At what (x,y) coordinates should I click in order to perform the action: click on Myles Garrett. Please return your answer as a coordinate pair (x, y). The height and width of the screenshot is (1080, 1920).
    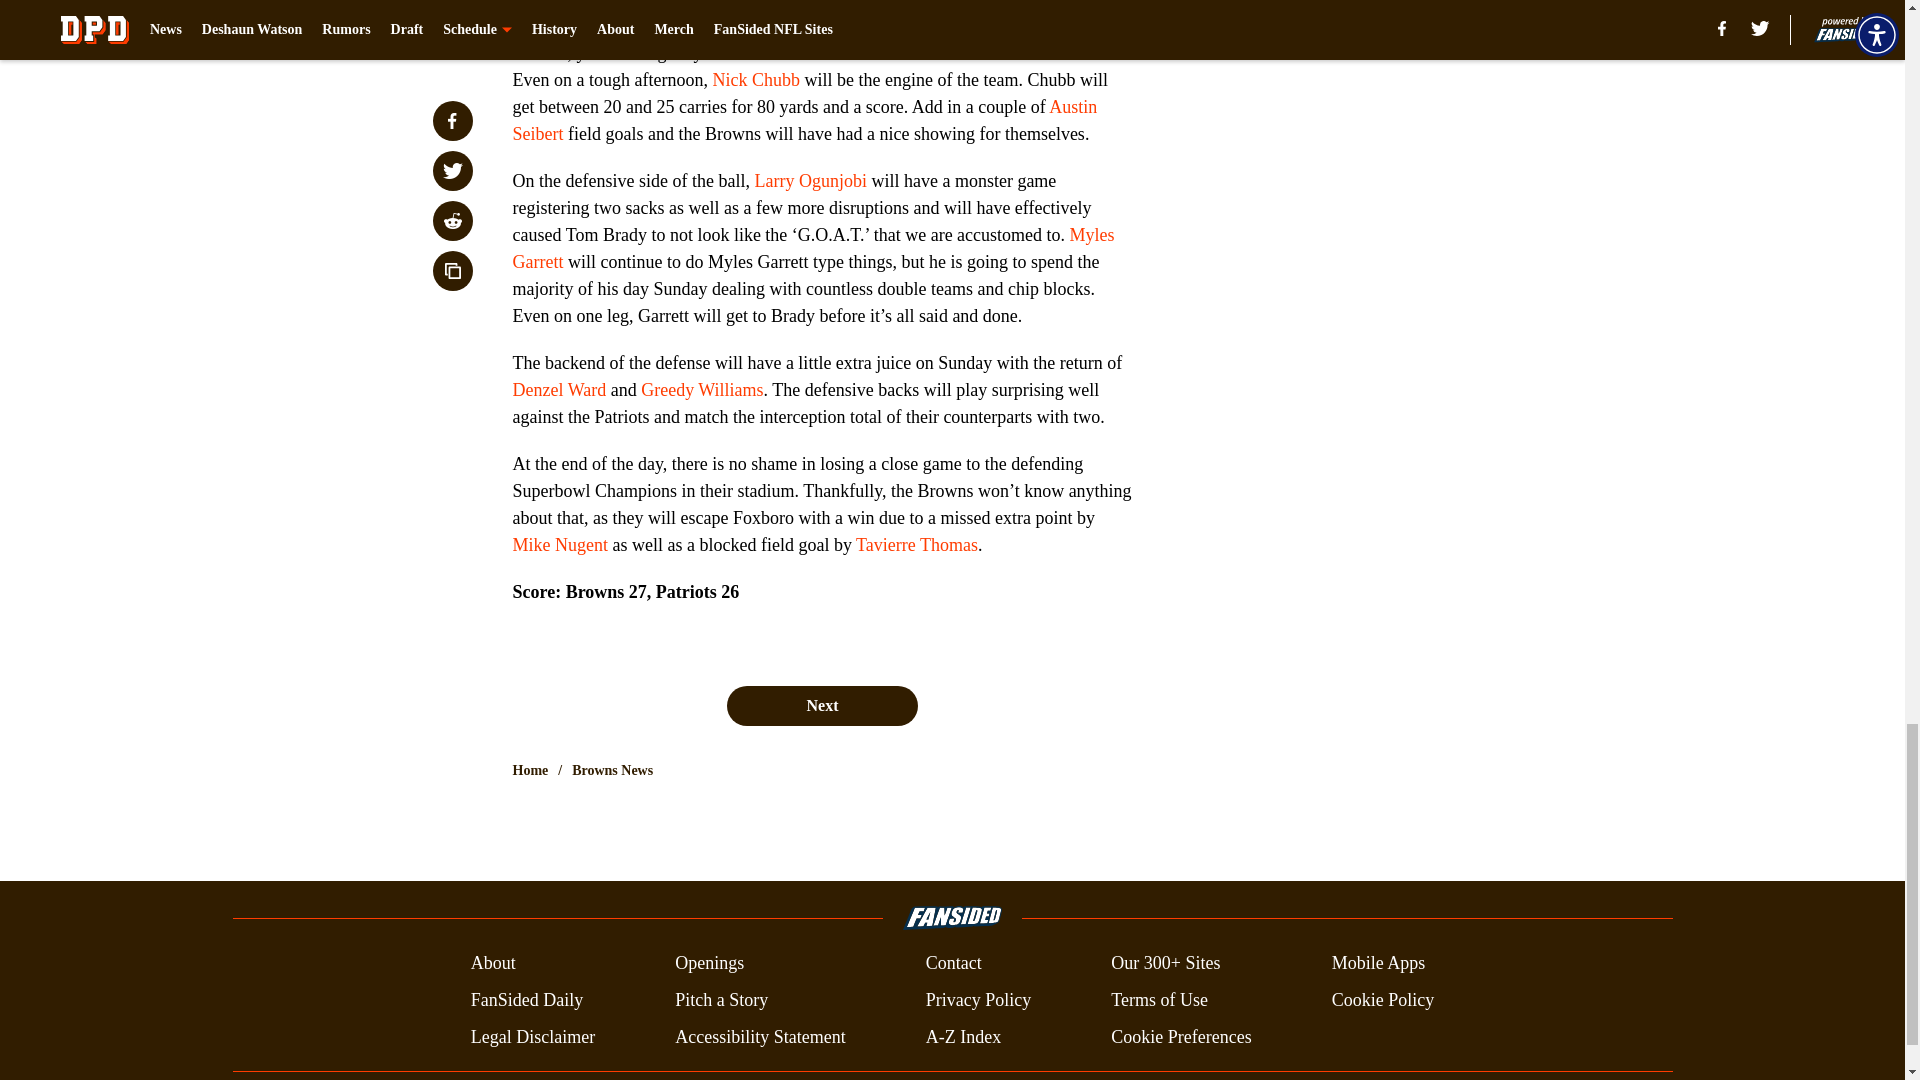
    Looking at the image, I should click on (812, 248).